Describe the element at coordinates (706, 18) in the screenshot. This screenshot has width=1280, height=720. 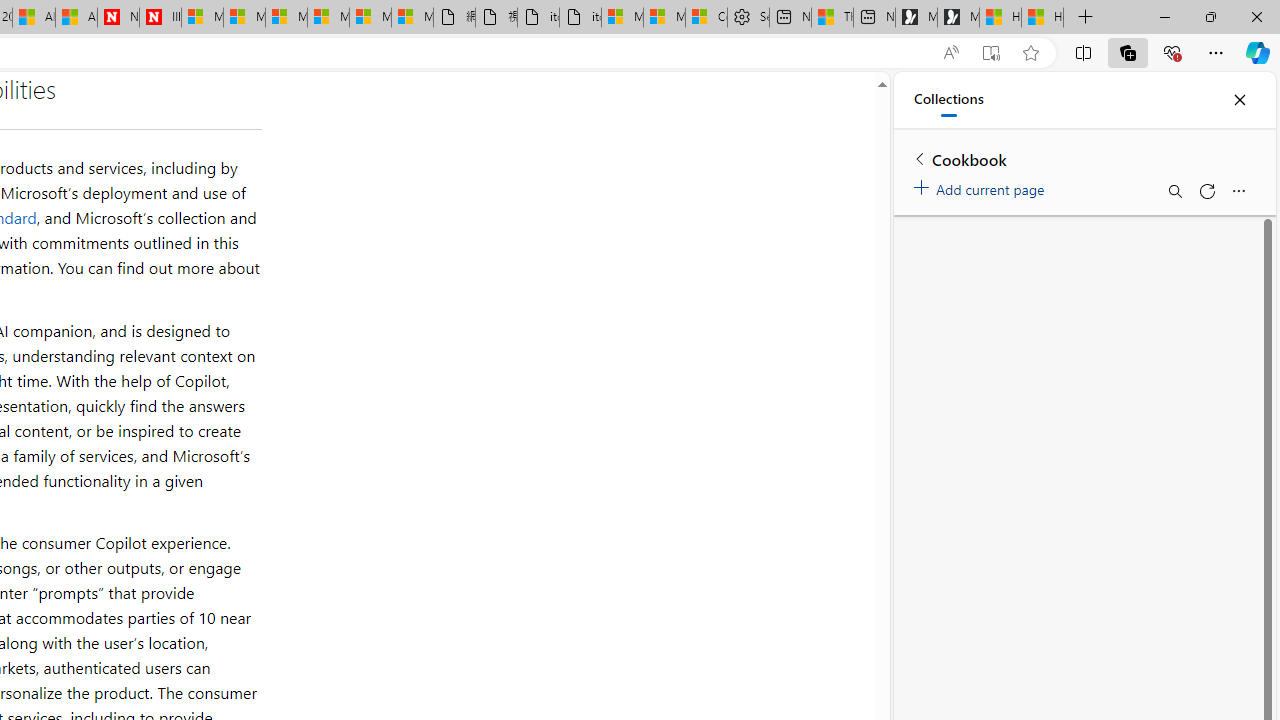
I see `Consumer Health Data Privacy Policy` at that location.